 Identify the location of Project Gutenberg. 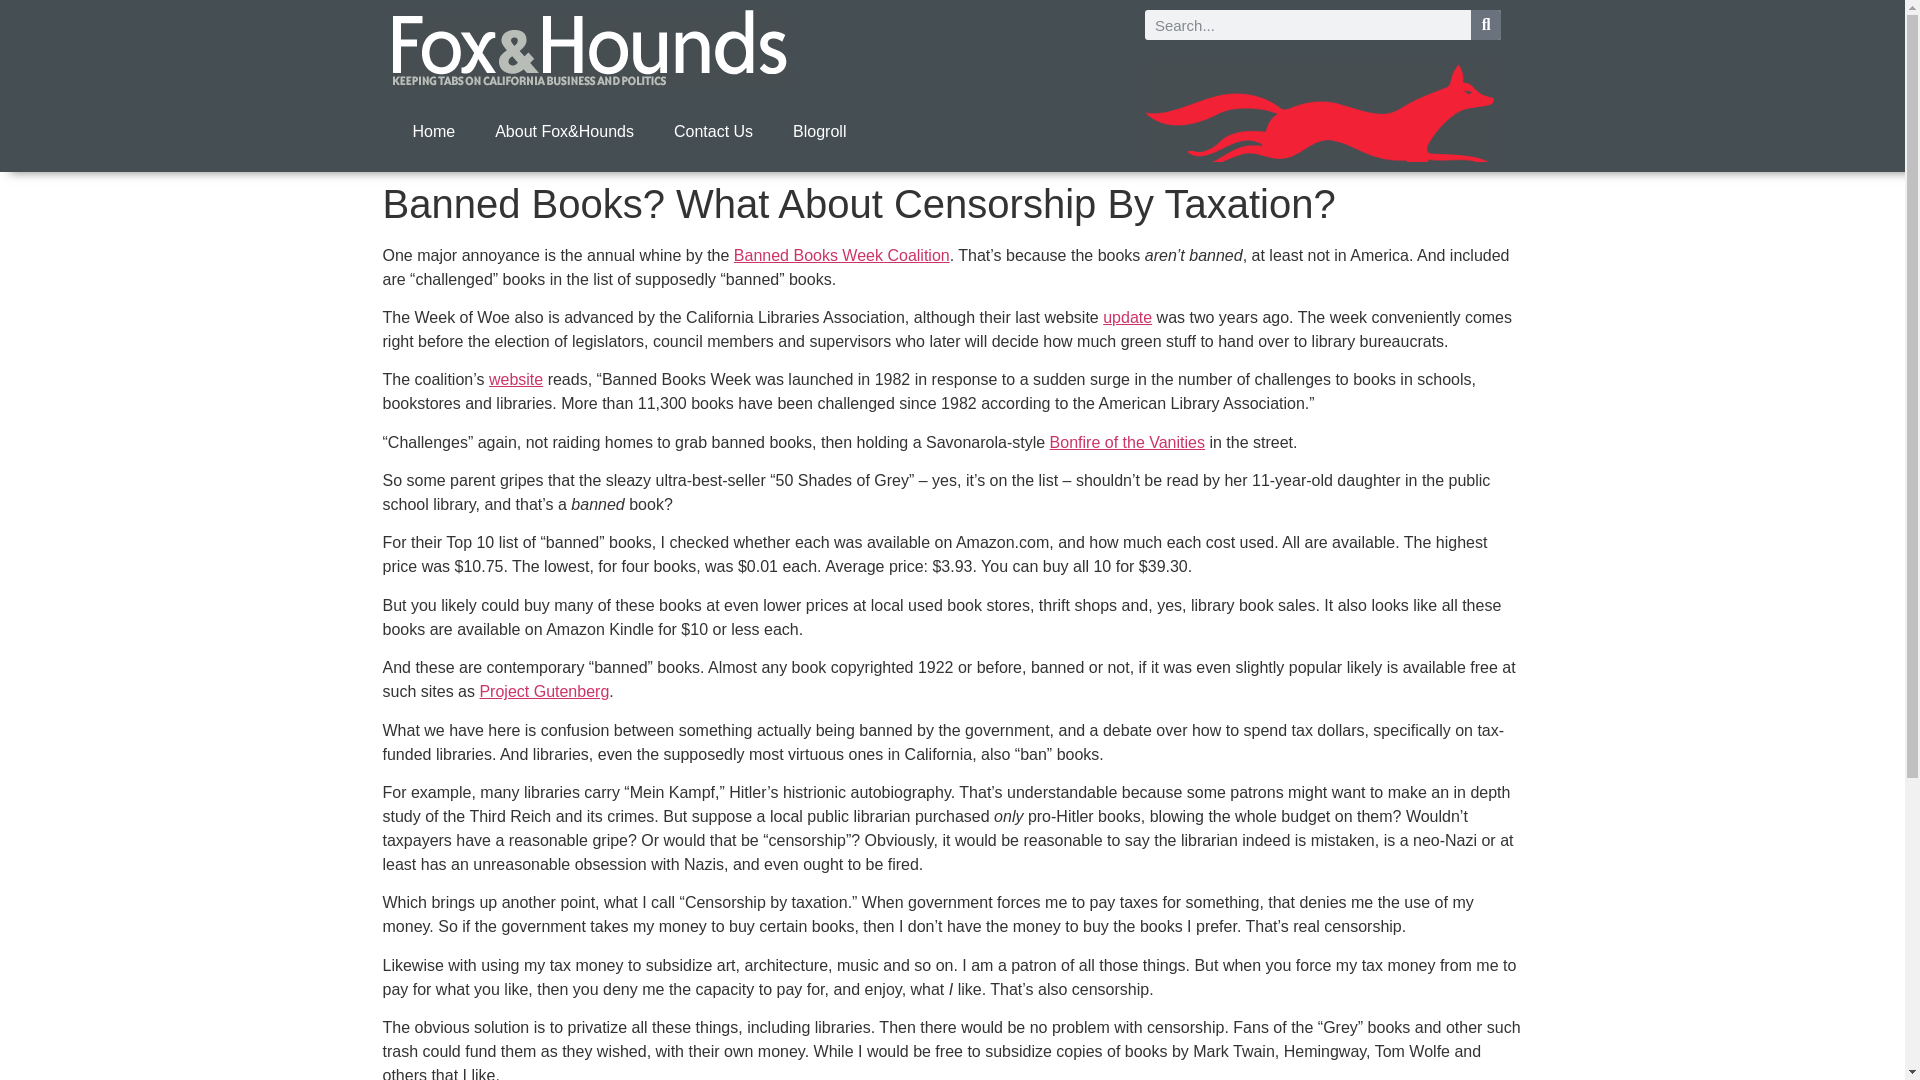
(543, 690).